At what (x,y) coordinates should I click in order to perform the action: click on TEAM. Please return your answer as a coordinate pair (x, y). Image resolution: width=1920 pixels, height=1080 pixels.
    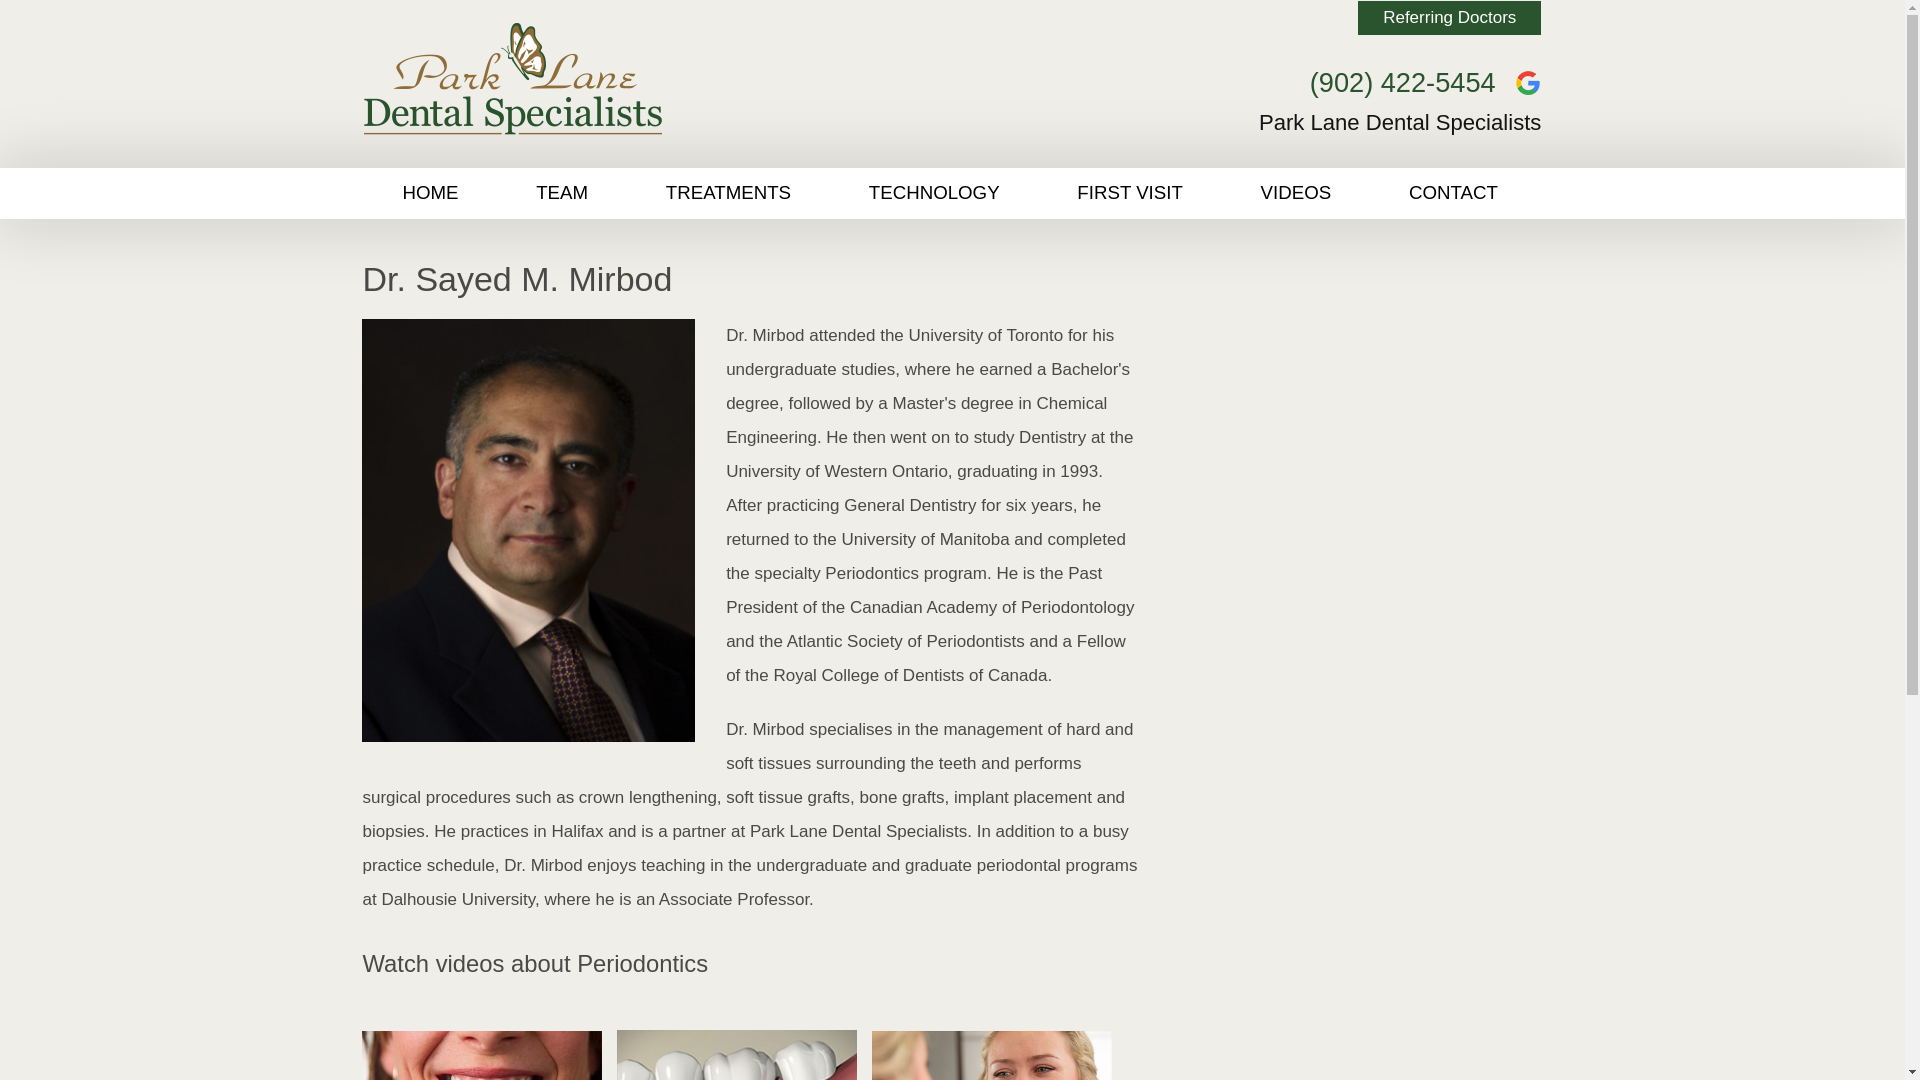
    Looking at the image, I should click on (562, 194).